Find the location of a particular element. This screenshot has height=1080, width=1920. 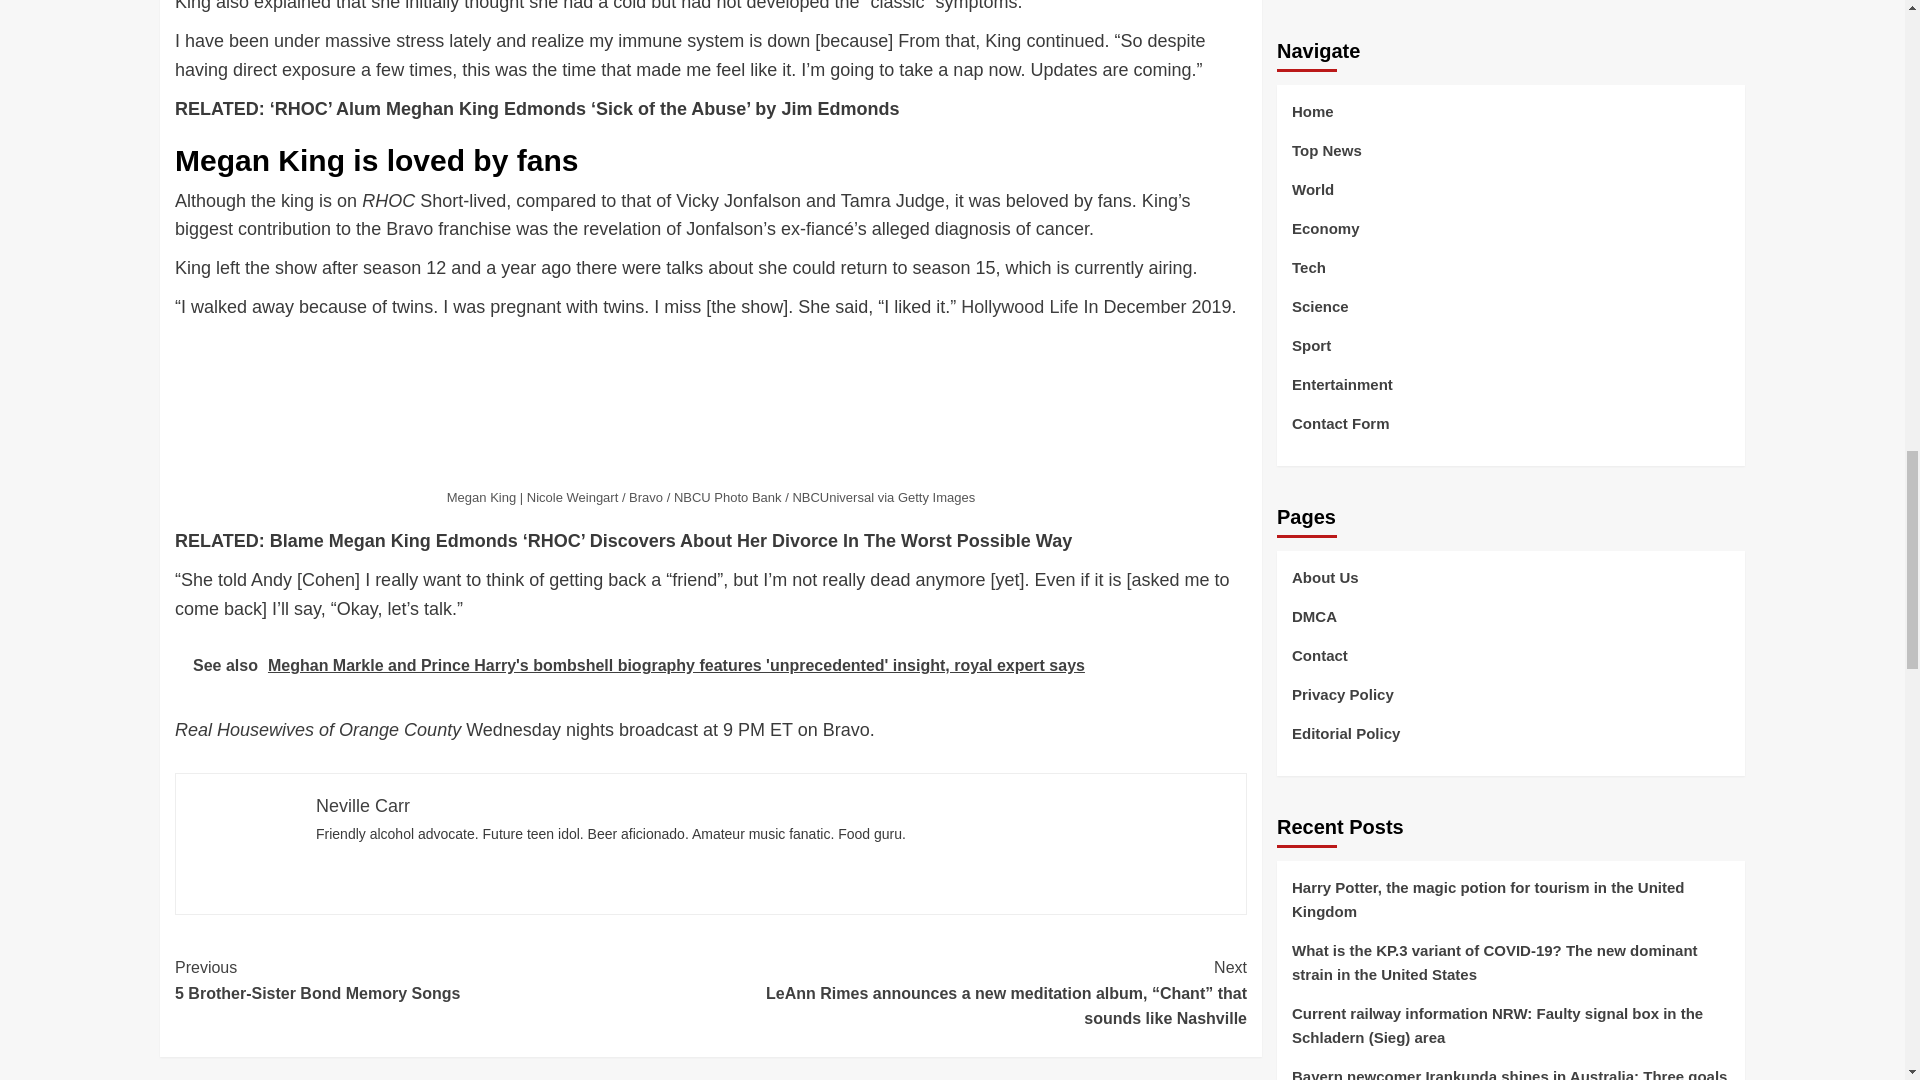

Neville Carr is located at coordinates (1019, 307).